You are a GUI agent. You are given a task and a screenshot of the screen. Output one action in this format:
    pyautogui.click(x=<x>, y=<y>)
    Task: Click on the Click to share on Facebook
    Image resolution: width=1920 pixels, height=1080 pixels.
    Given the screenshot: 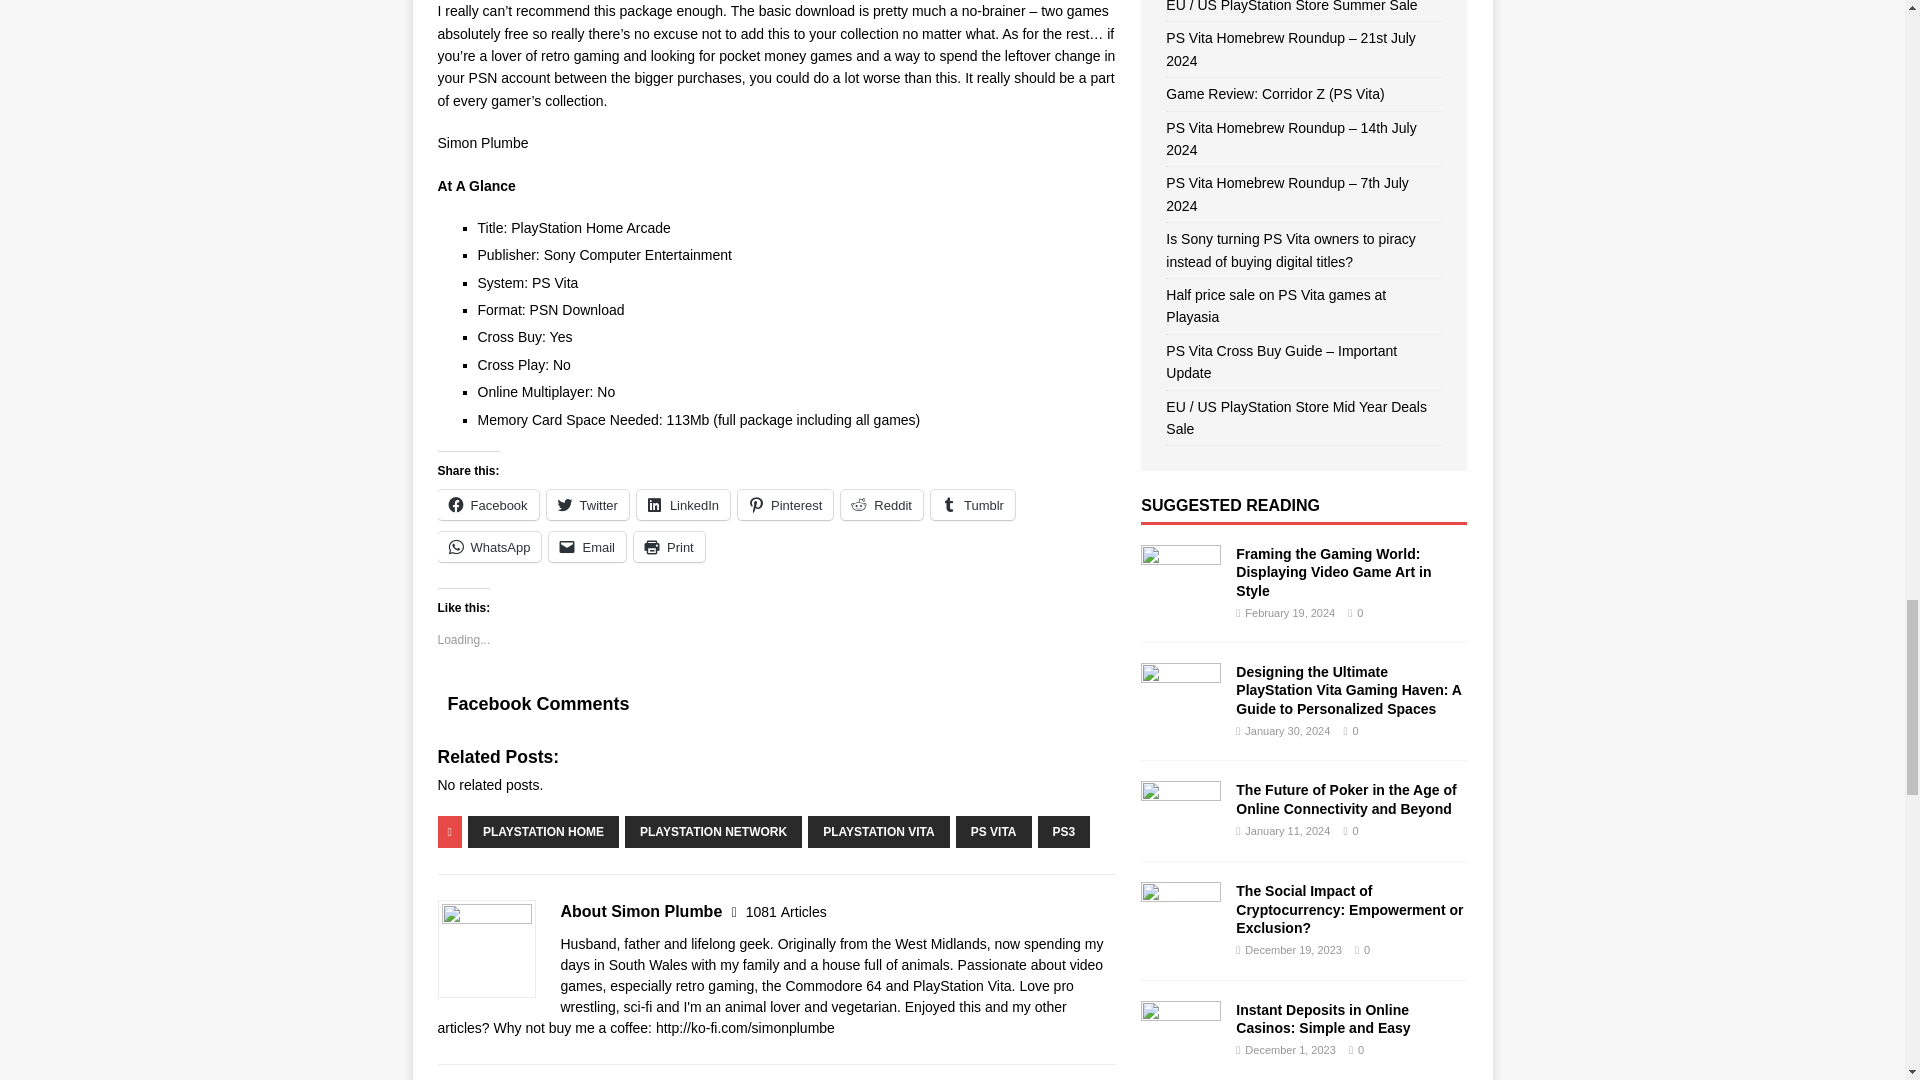 What is the action you would take?
    pyautogui.click(x=488, y=504)
    